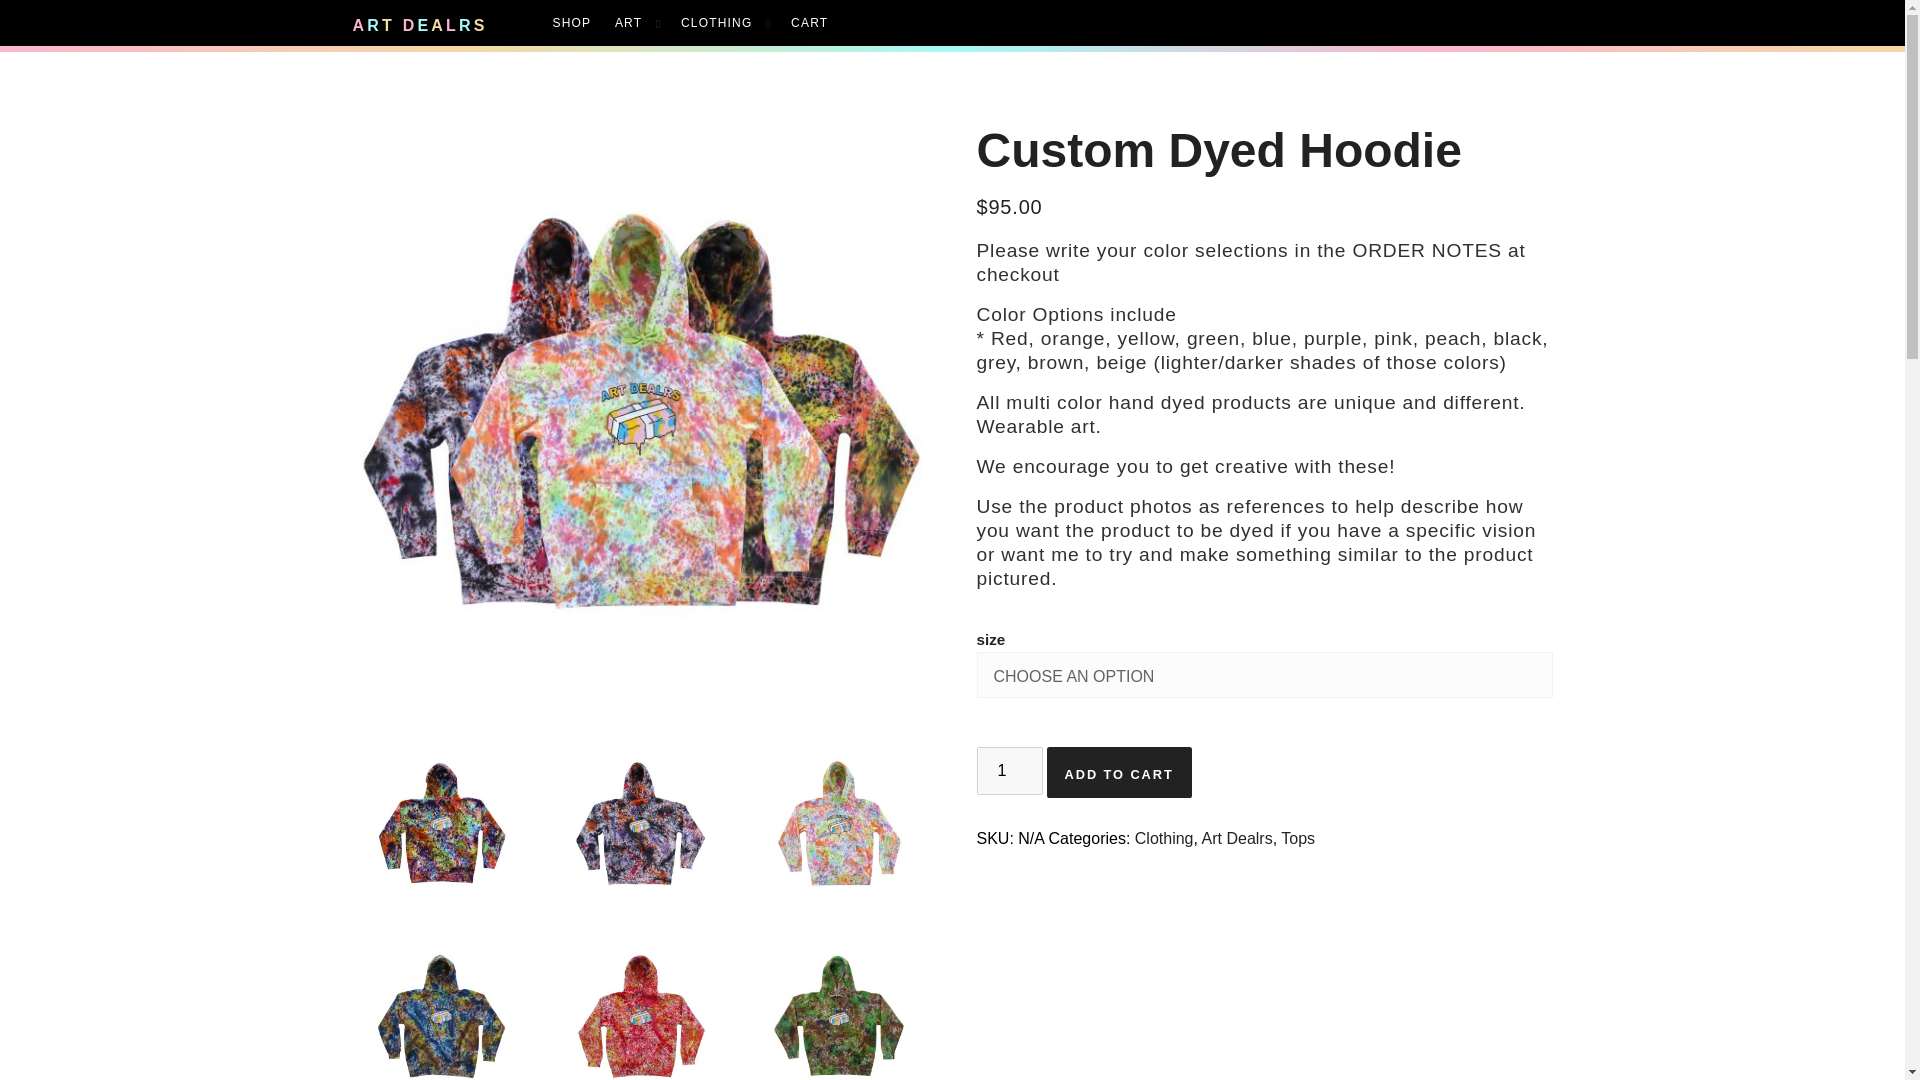 The height and width of the screenshot is (1080, 1920). Describe the element at coordinates (452, 22) in the screenshot. I see `ART DEALRS` at that location.